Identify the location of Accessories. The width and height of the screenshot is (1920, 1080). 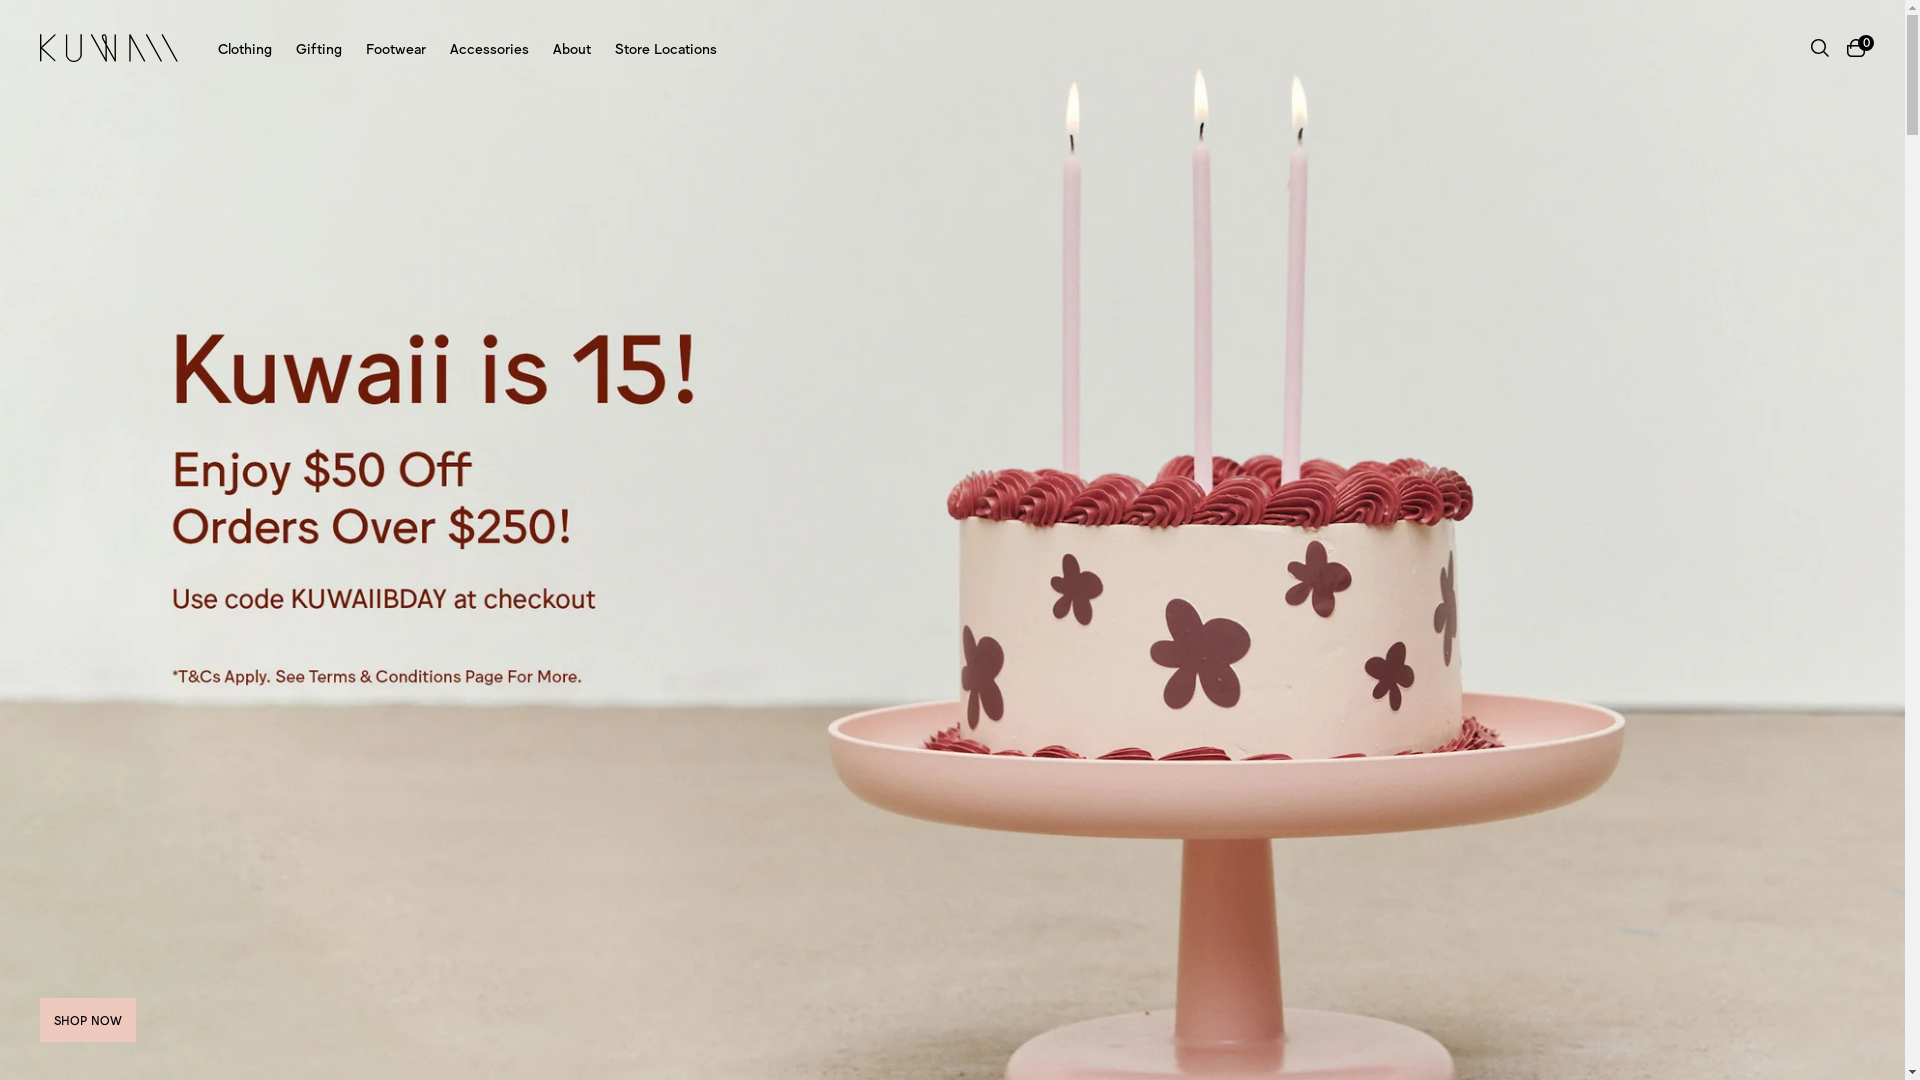
(490, 48).